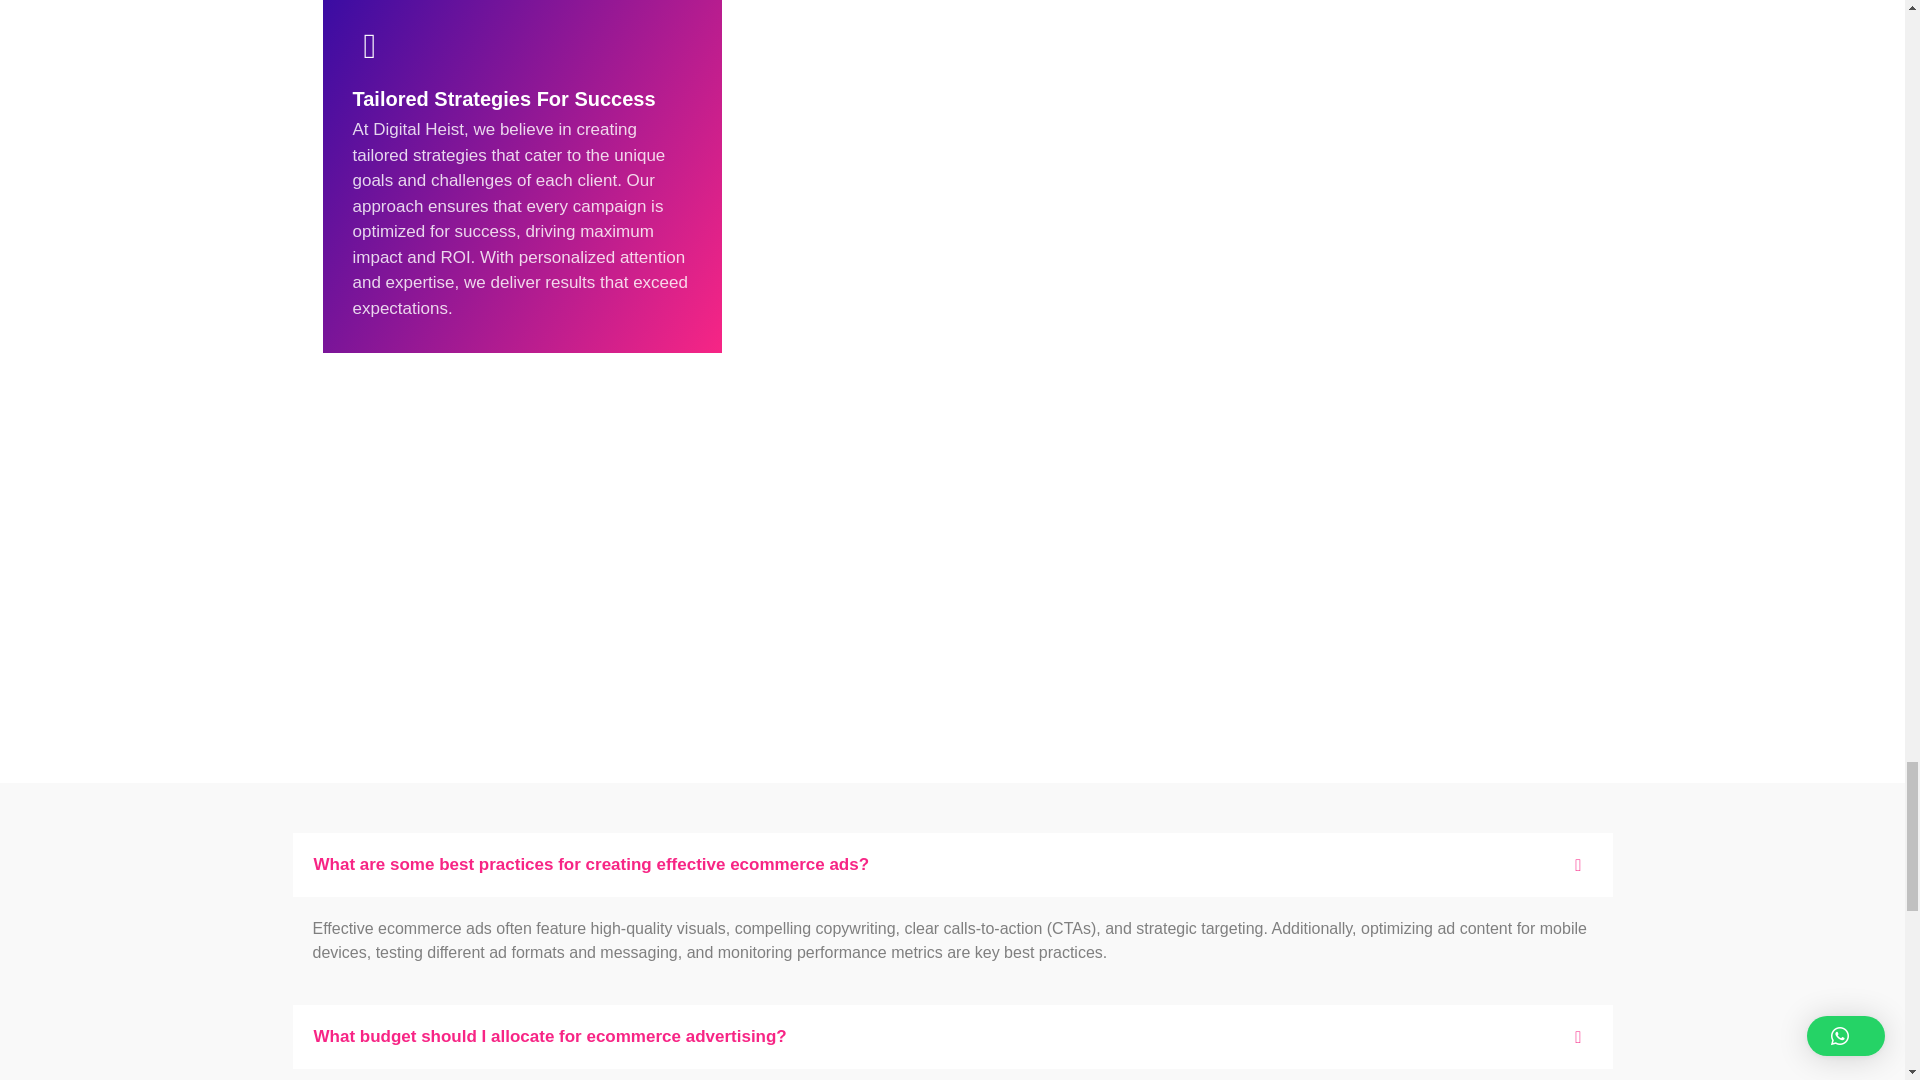 The width and height of the screenshot is (1920, 1080). What do you see at coordinates (952, 1037) in the screenshot?
I see `What budget should I allocate for ecommerce advertising?` at bounding box center [952, 1037].